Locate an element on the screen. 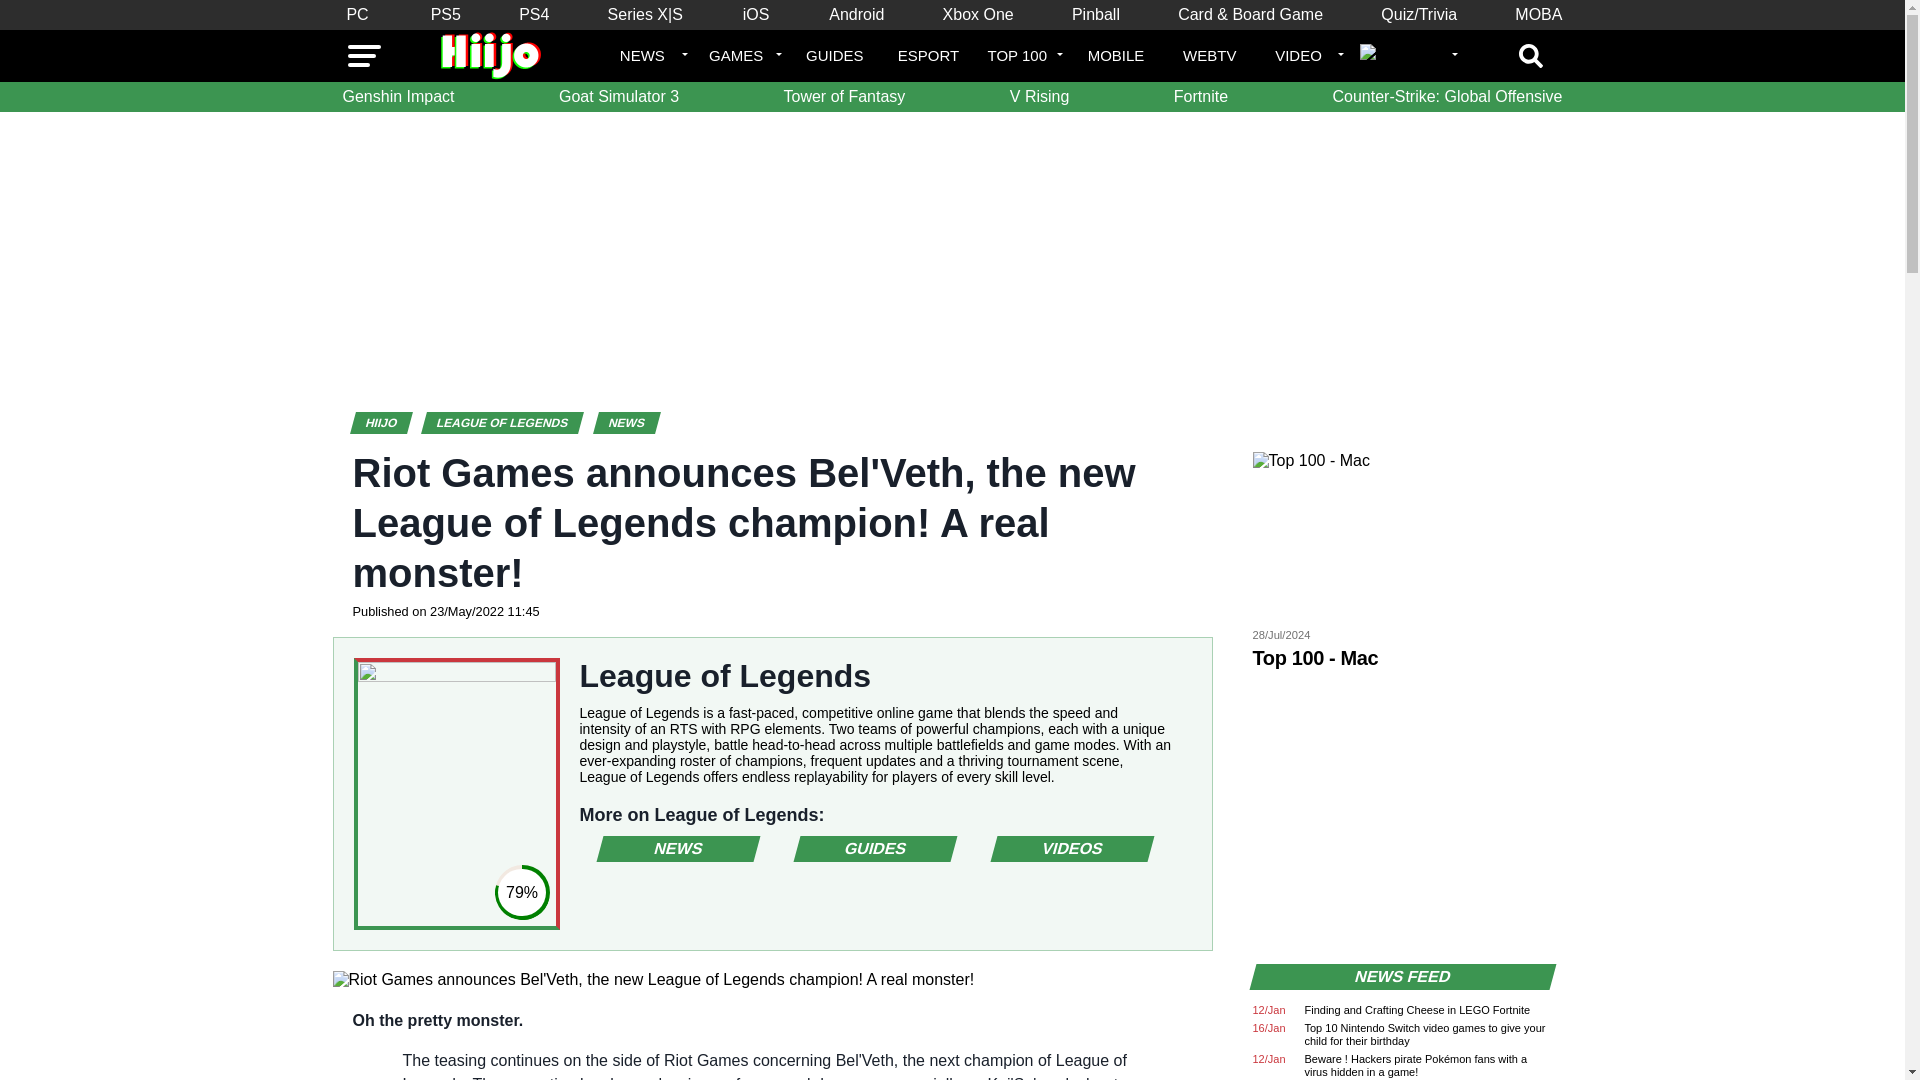 This screenshot has height=1080, width=1920. Counter-Strike: Global Offensive is located at coordinates (1447, 97).